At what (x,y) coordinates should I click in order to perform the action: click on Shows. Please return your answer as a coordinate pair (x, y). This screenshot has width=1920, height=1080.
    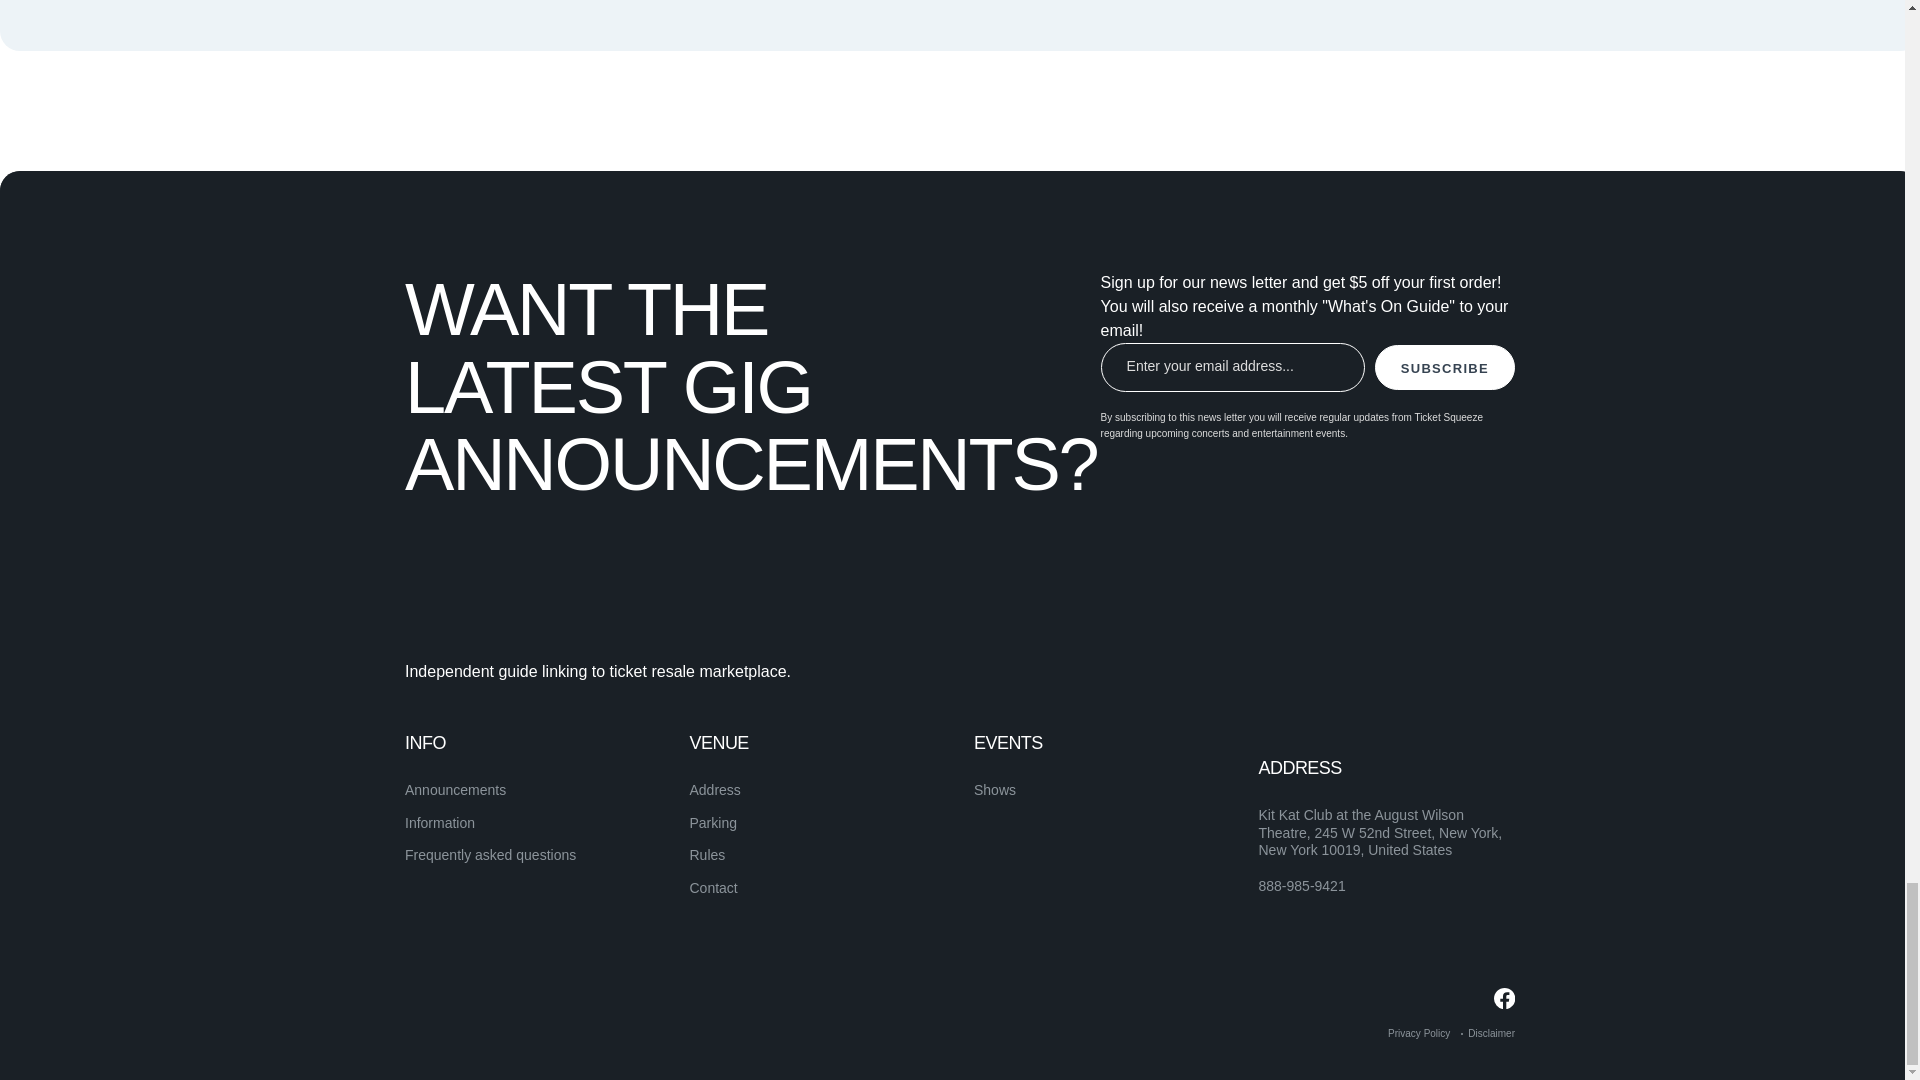
    Looking at the image, I should click on (994, 790).